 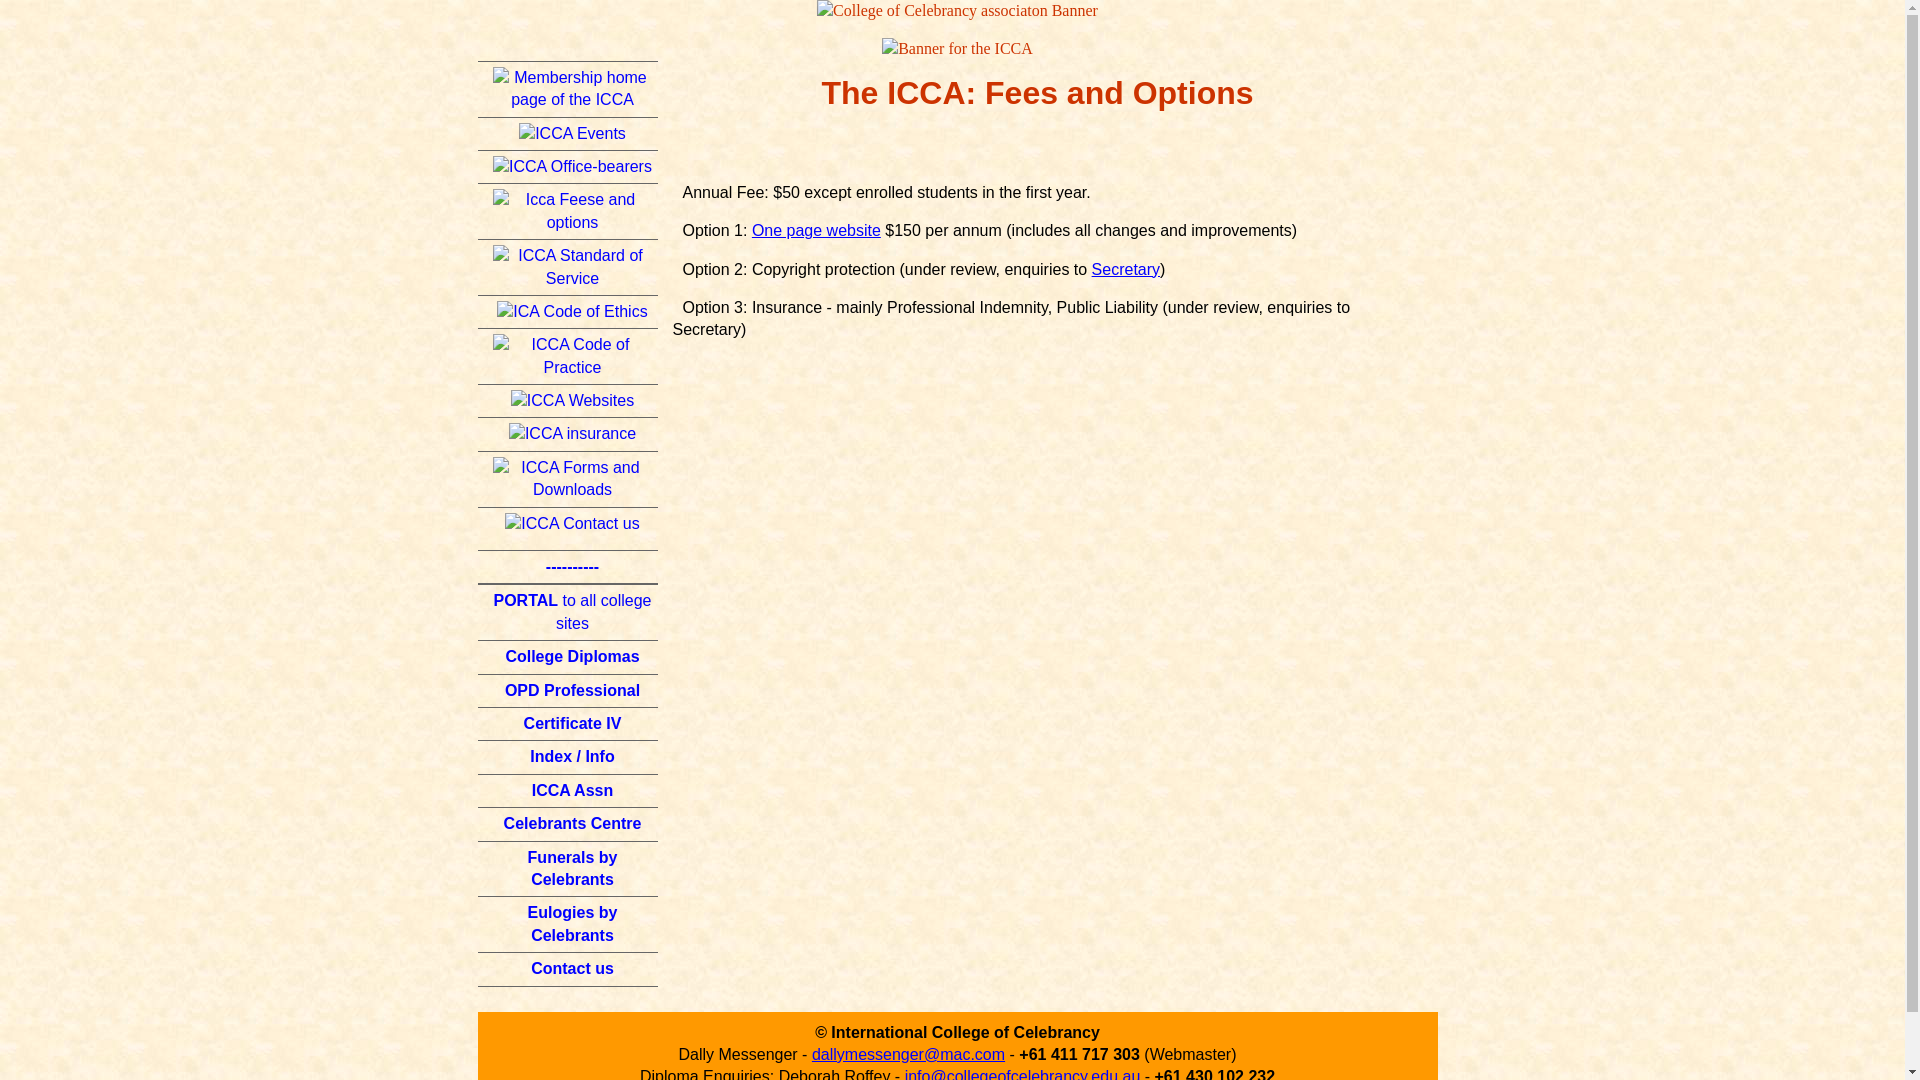 I want to click on ----------, so click(x=568, y=567).